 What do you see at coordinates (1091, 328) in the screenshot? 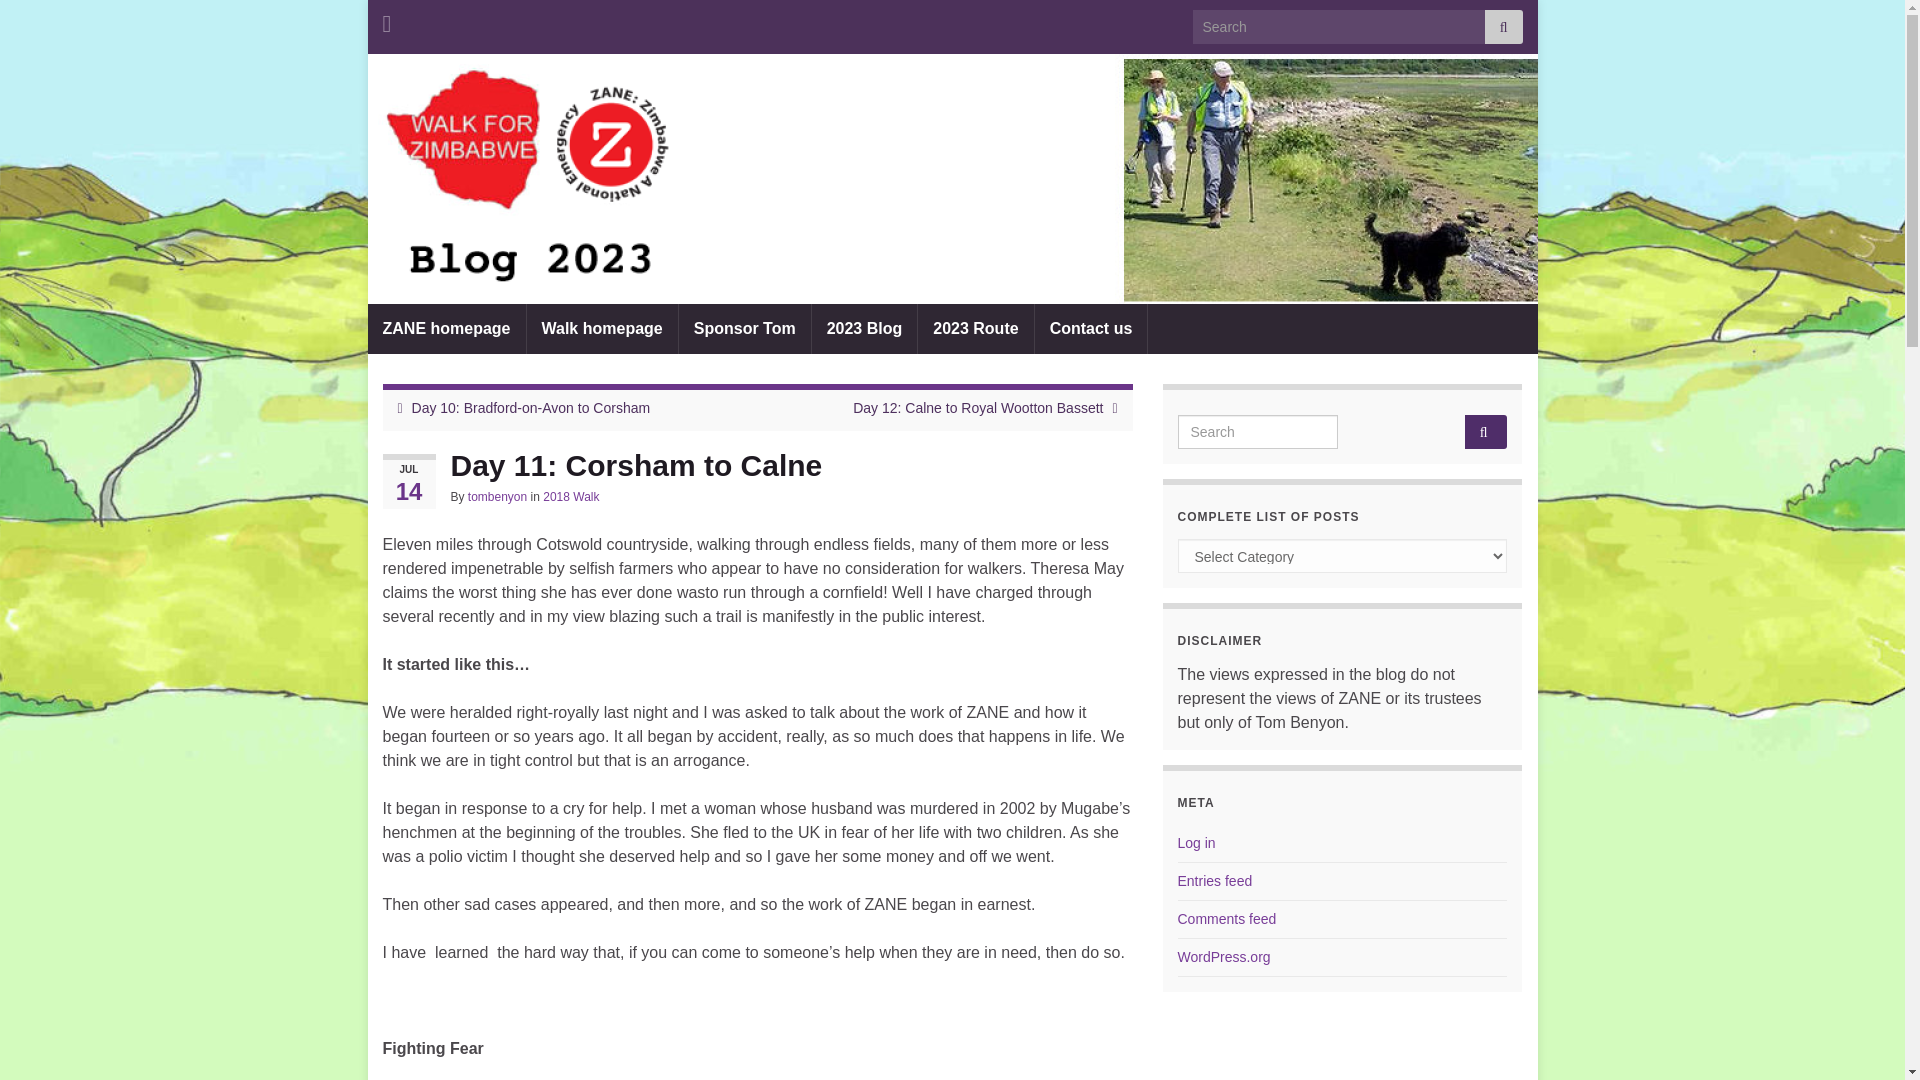
I see `Contact us` at bounding box center [1091, 328].